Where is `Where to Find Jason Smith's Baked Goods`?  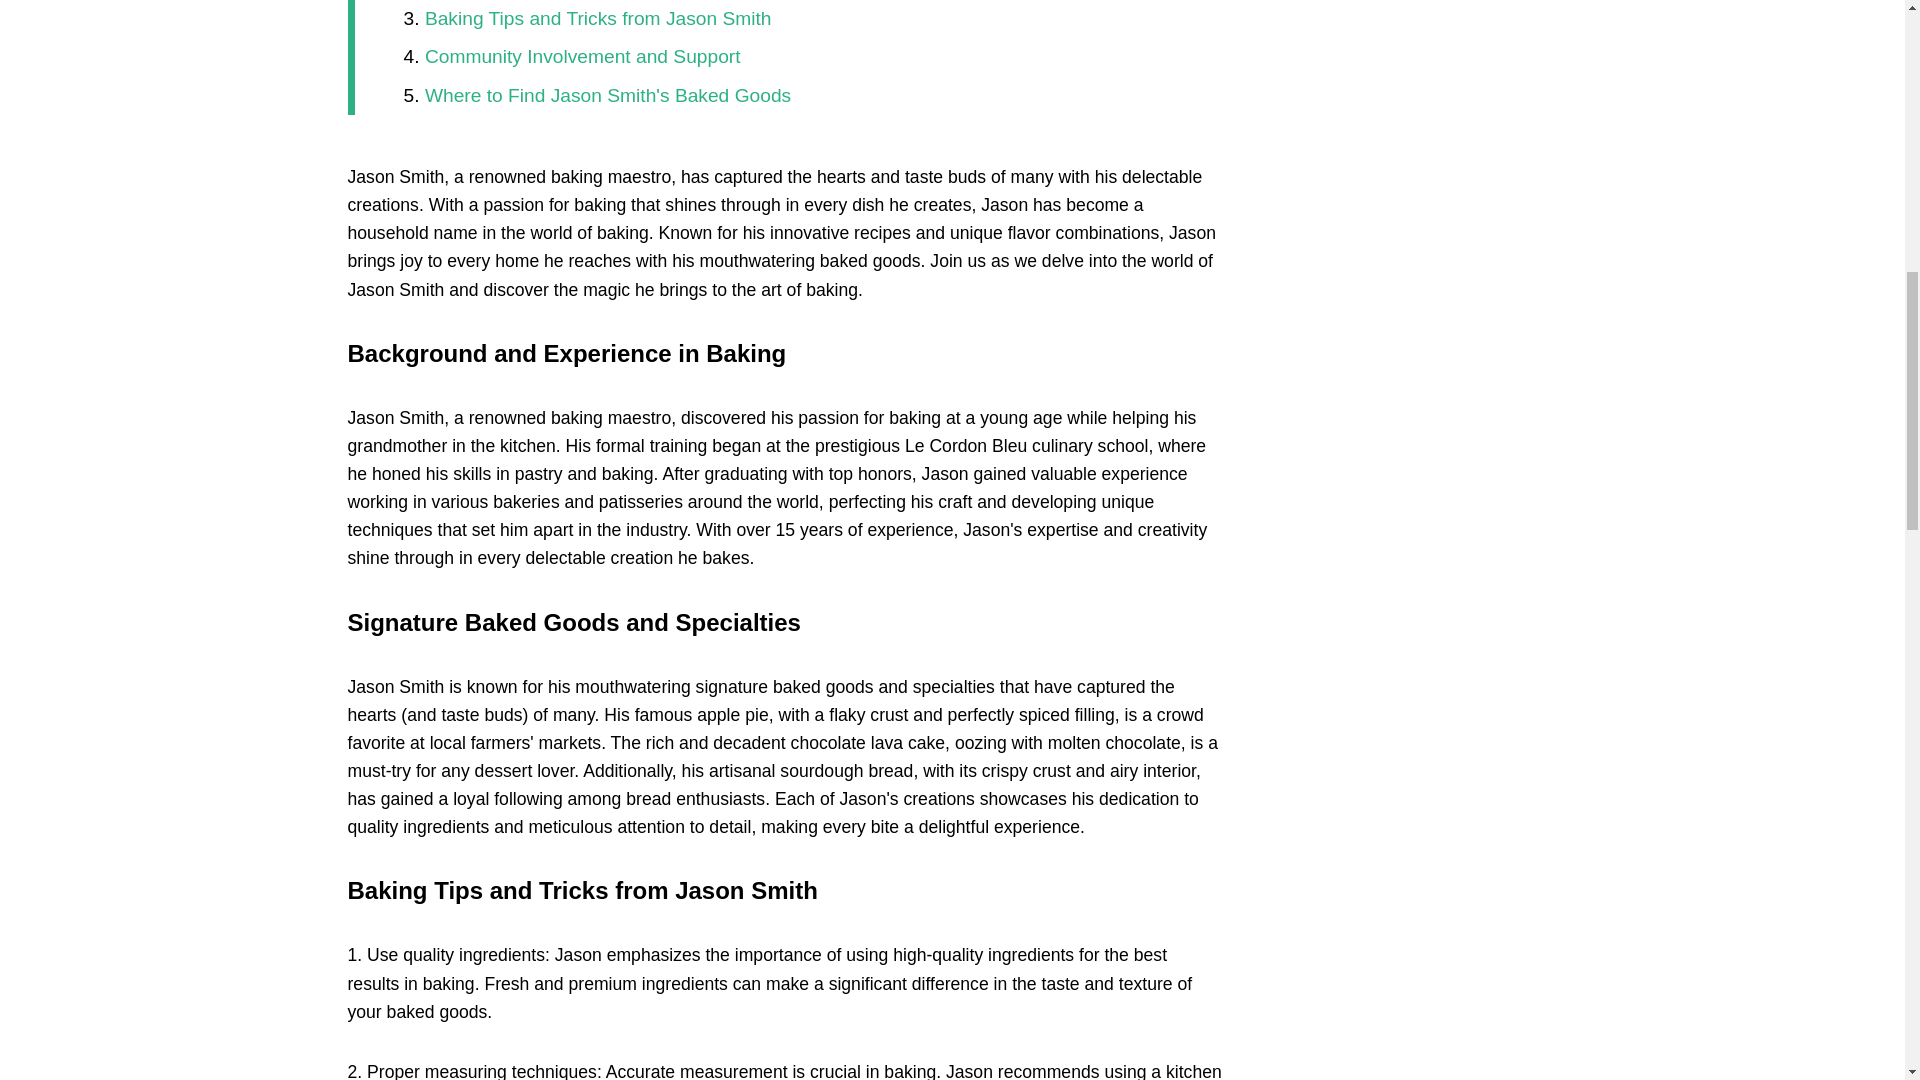 Where to Find Jason Smith's Baked Goods is located at coordinates (608, 95).